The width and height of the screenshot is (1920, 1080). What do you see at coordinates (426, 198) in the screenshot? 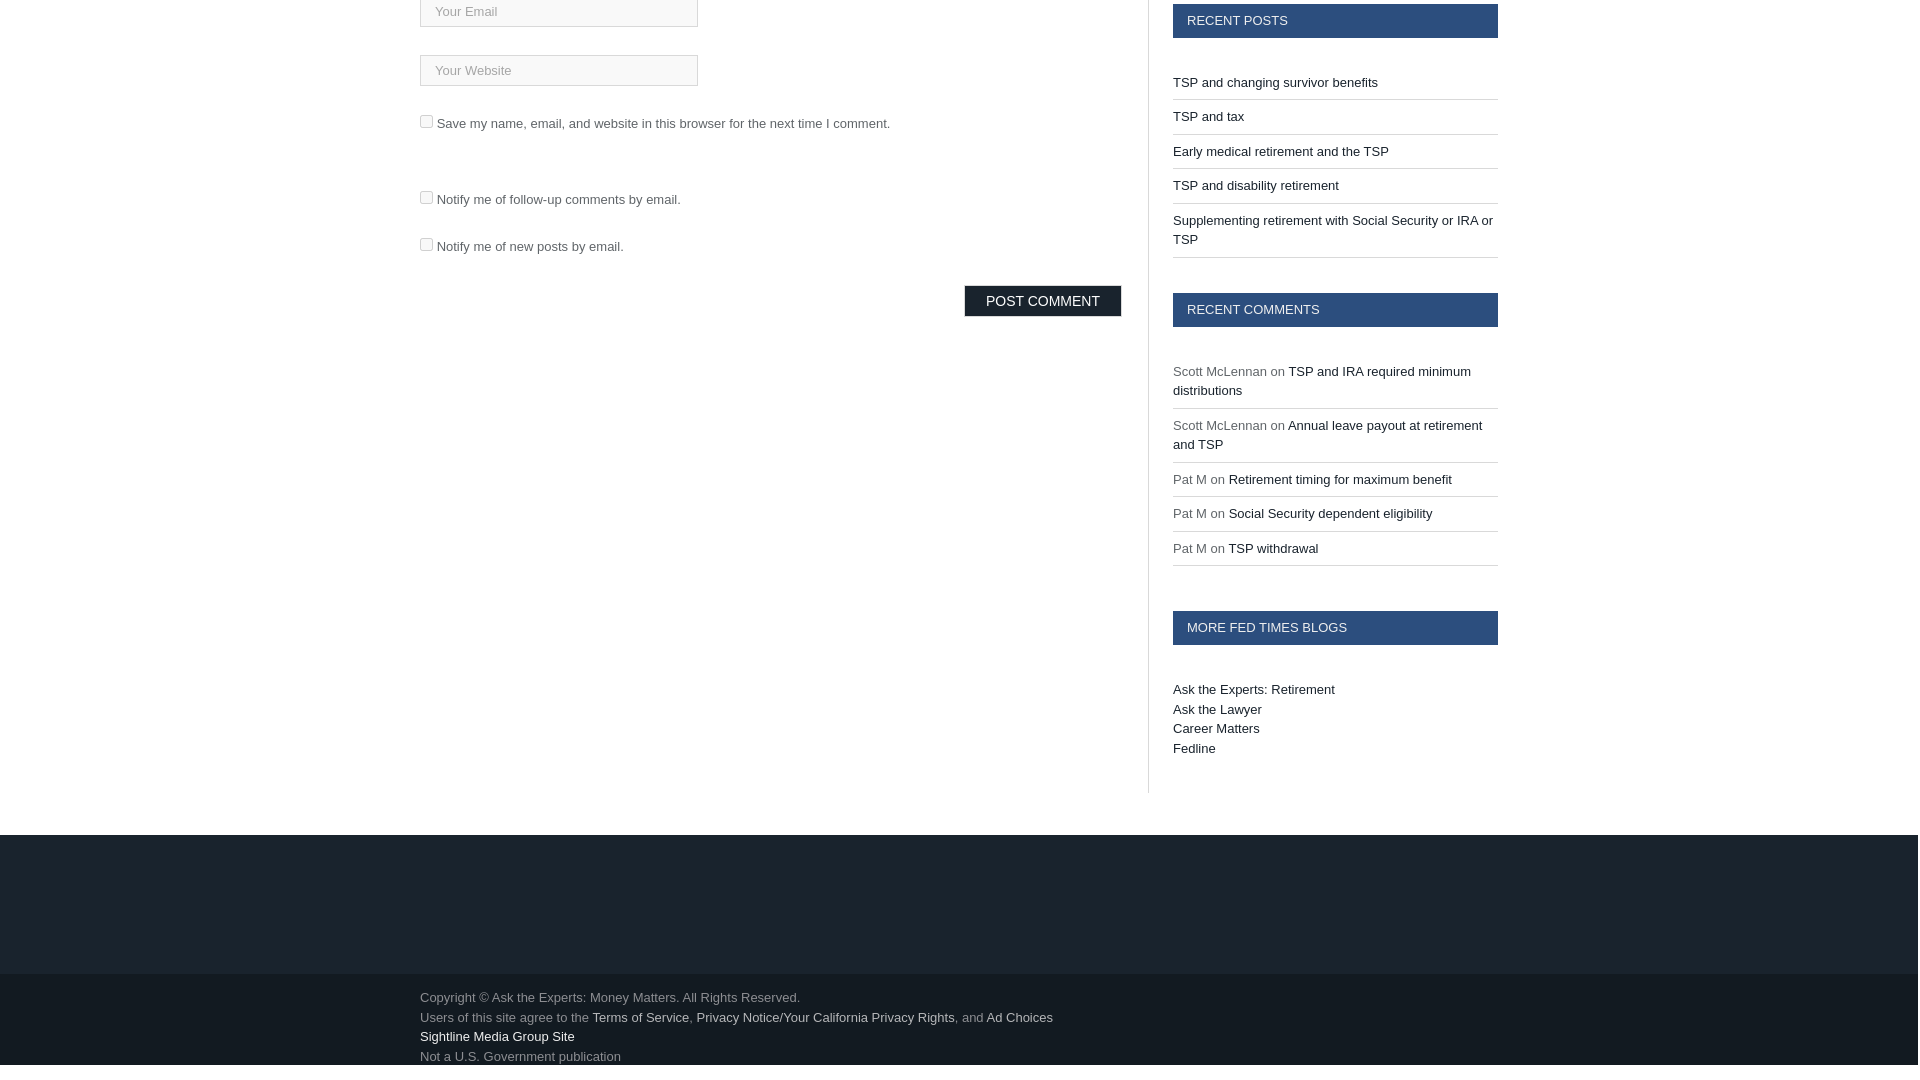
I see `subscribe` at bounding box center [426, 198].